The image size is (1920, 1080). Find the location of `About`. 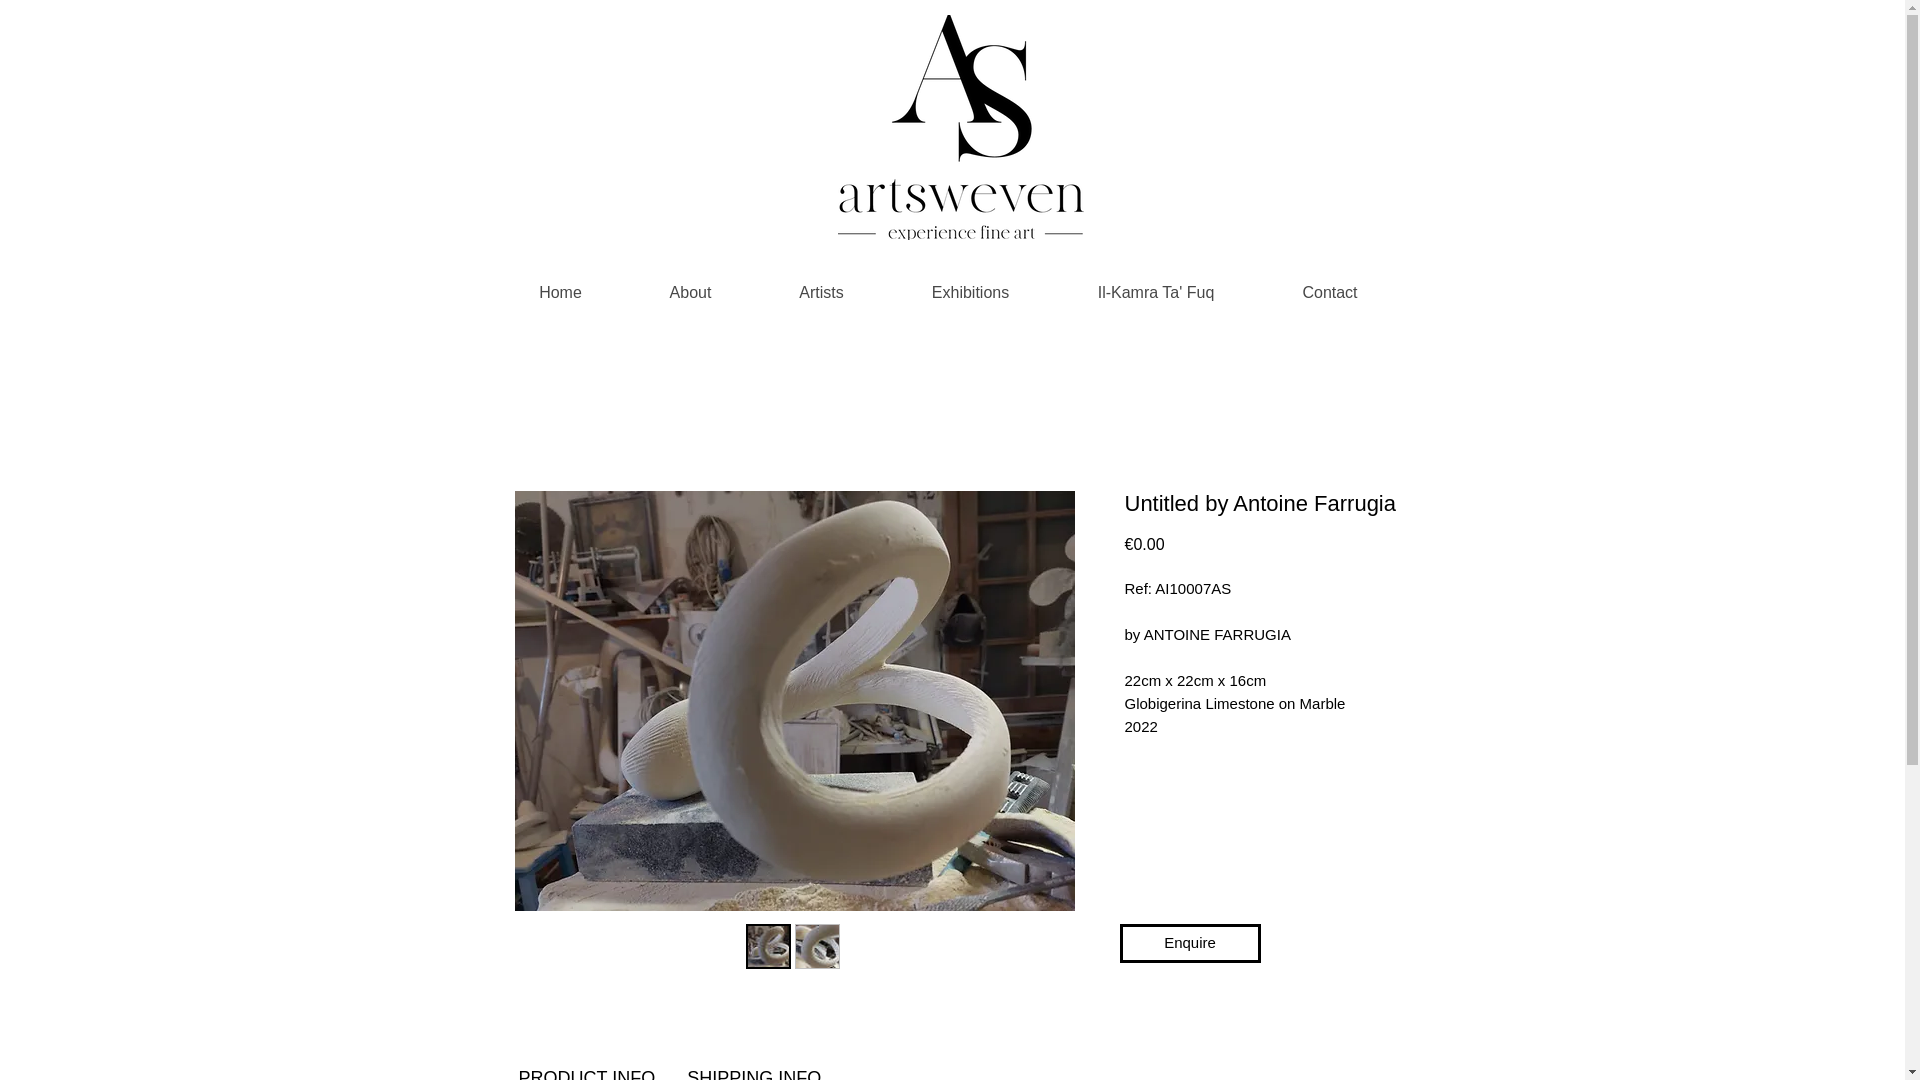

About is located at coordinates (690, 283).